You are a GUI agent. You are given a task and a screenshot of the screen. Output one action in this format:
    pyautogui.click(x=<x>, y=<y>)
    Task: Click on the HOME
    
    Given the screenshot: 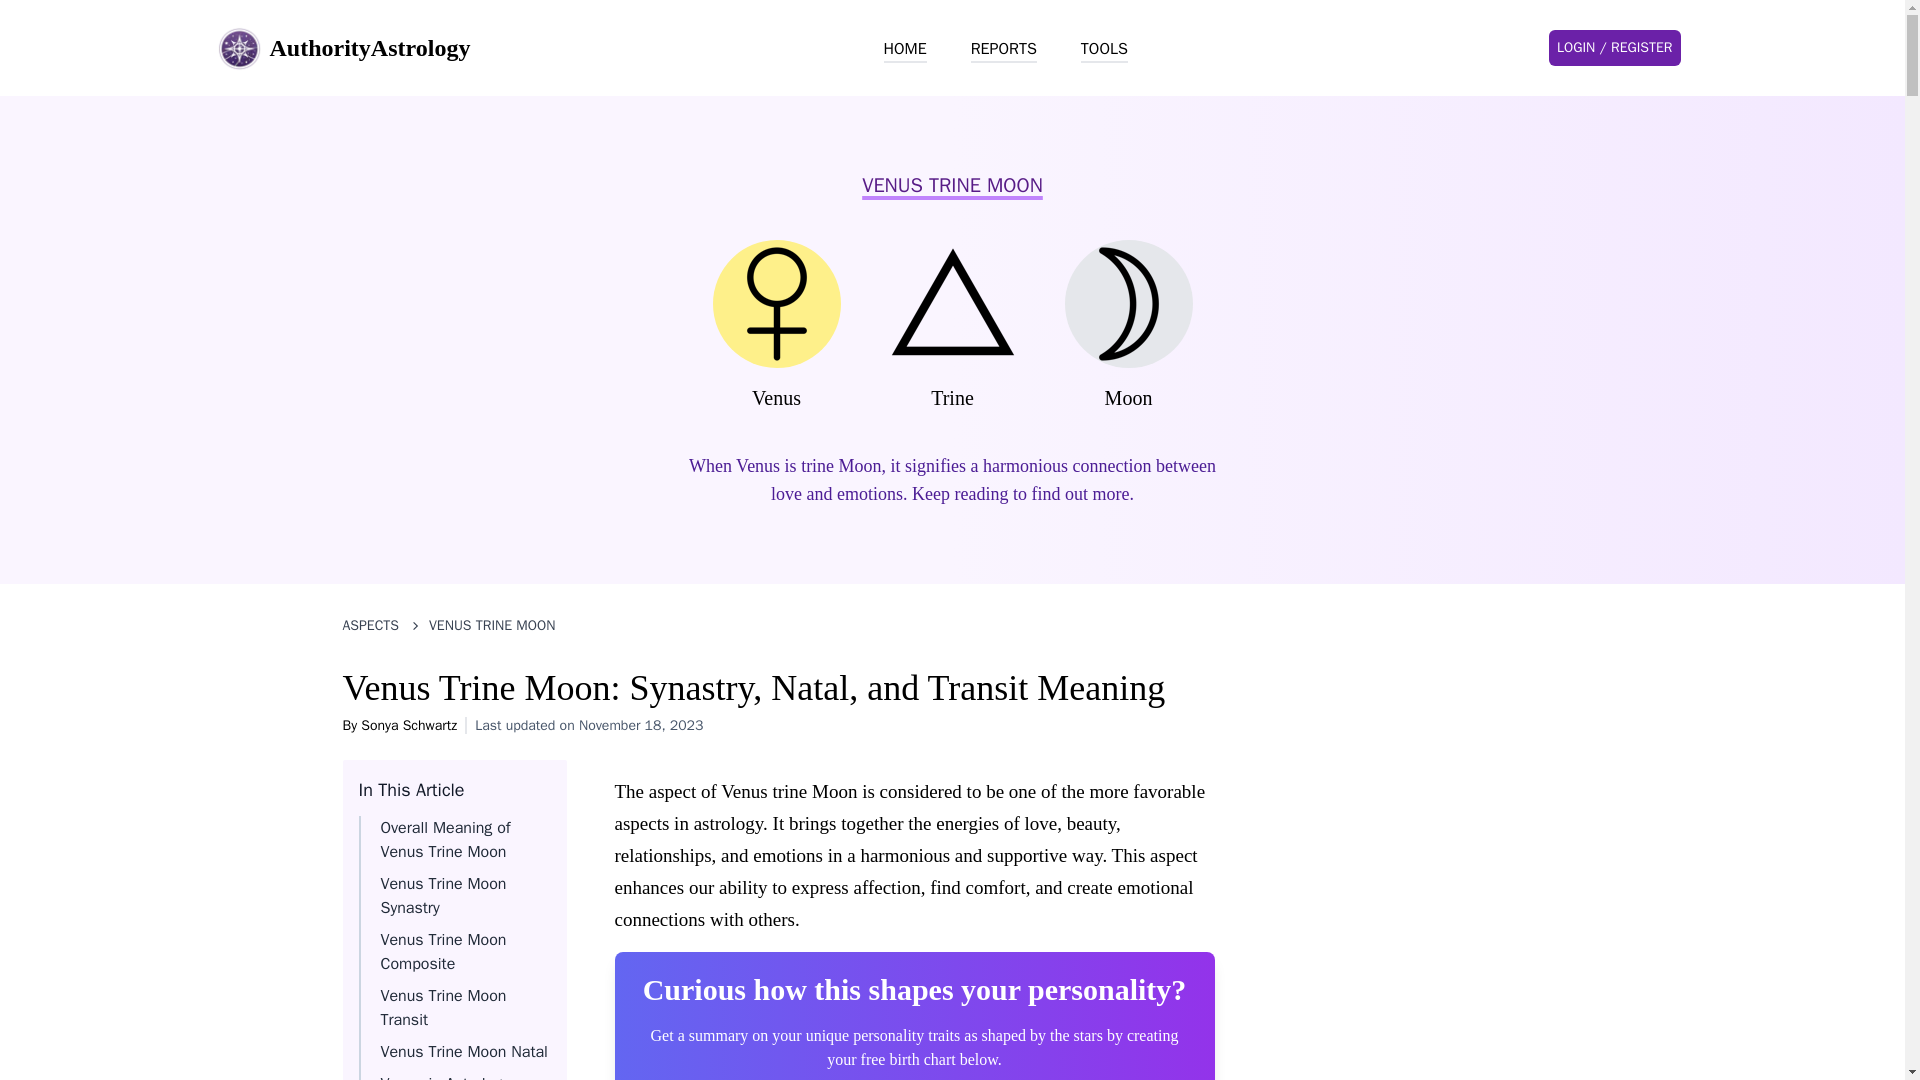 What is the action you would take?
    pyautogui.click(x=905, y=49)
    